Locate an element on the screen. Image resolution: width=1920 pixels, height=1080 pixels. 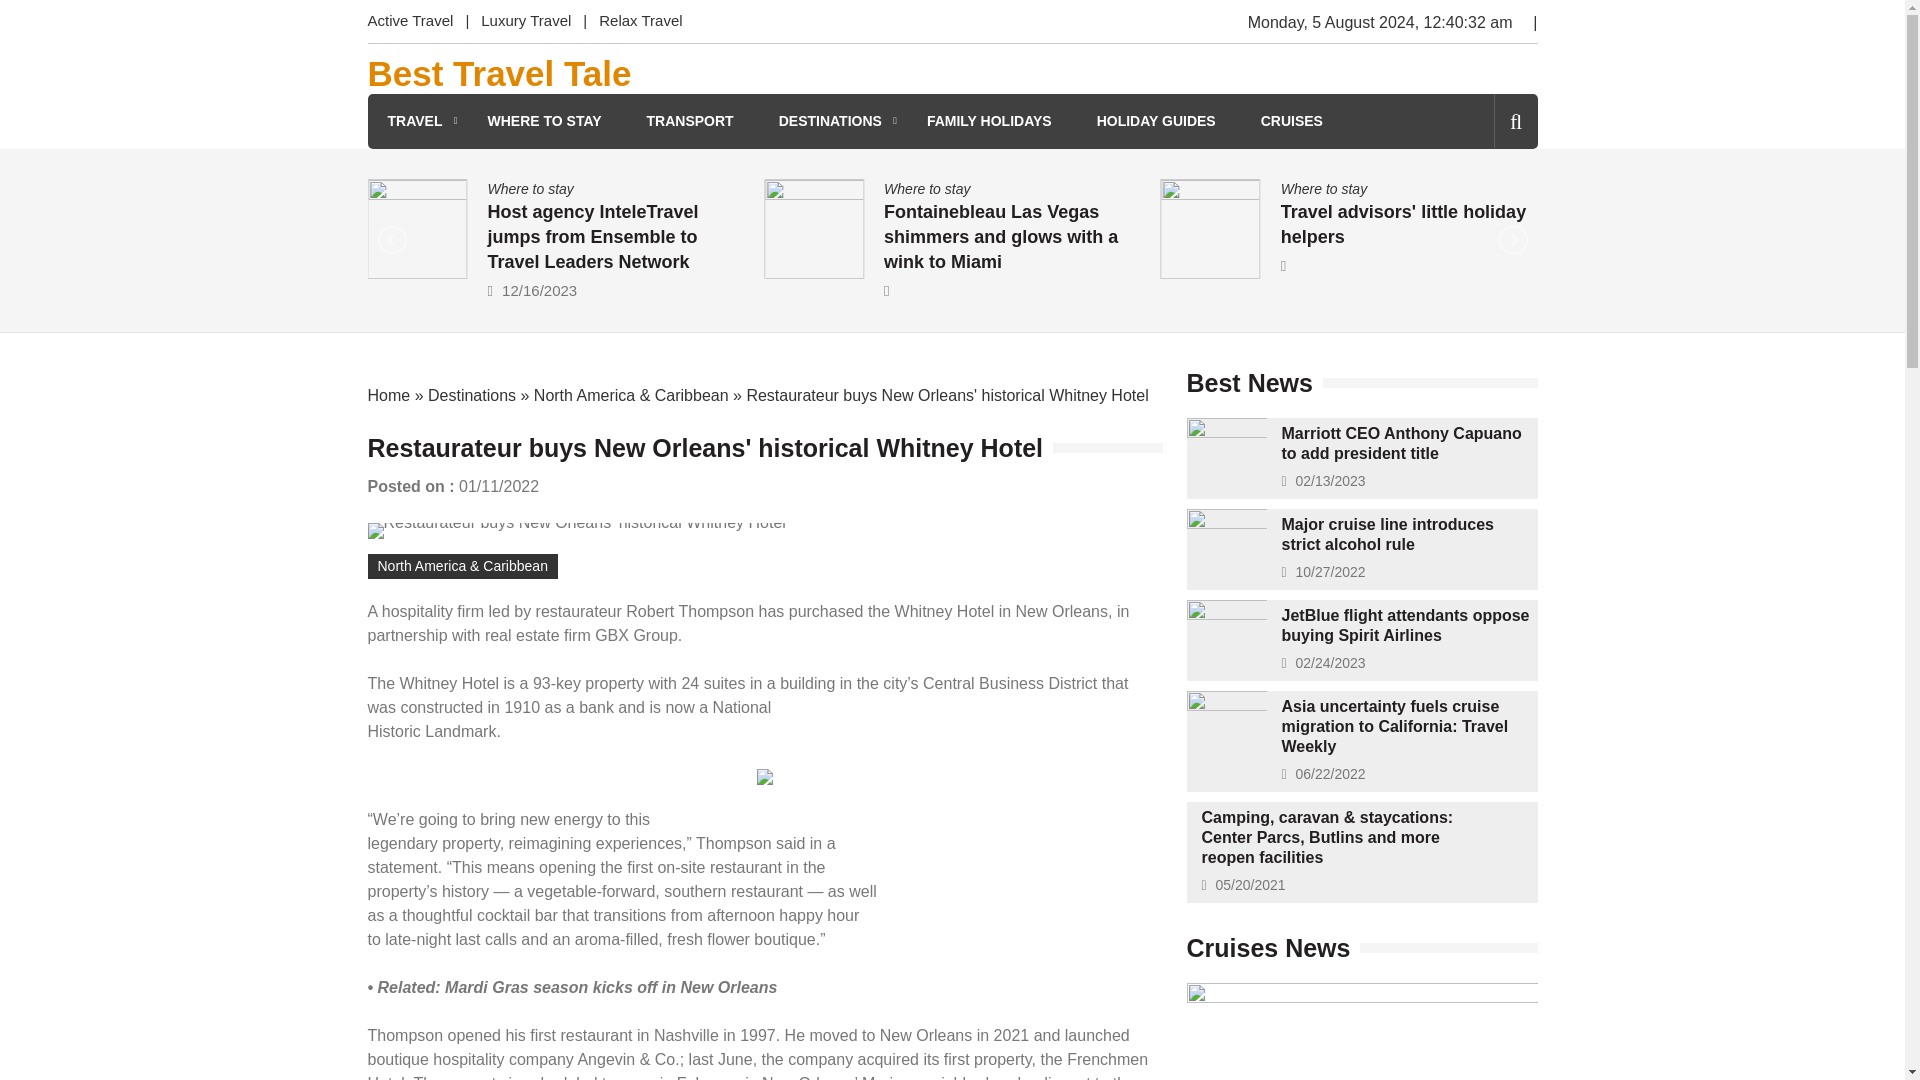
WHERE TO STAY is located at coordinates (544, 121).